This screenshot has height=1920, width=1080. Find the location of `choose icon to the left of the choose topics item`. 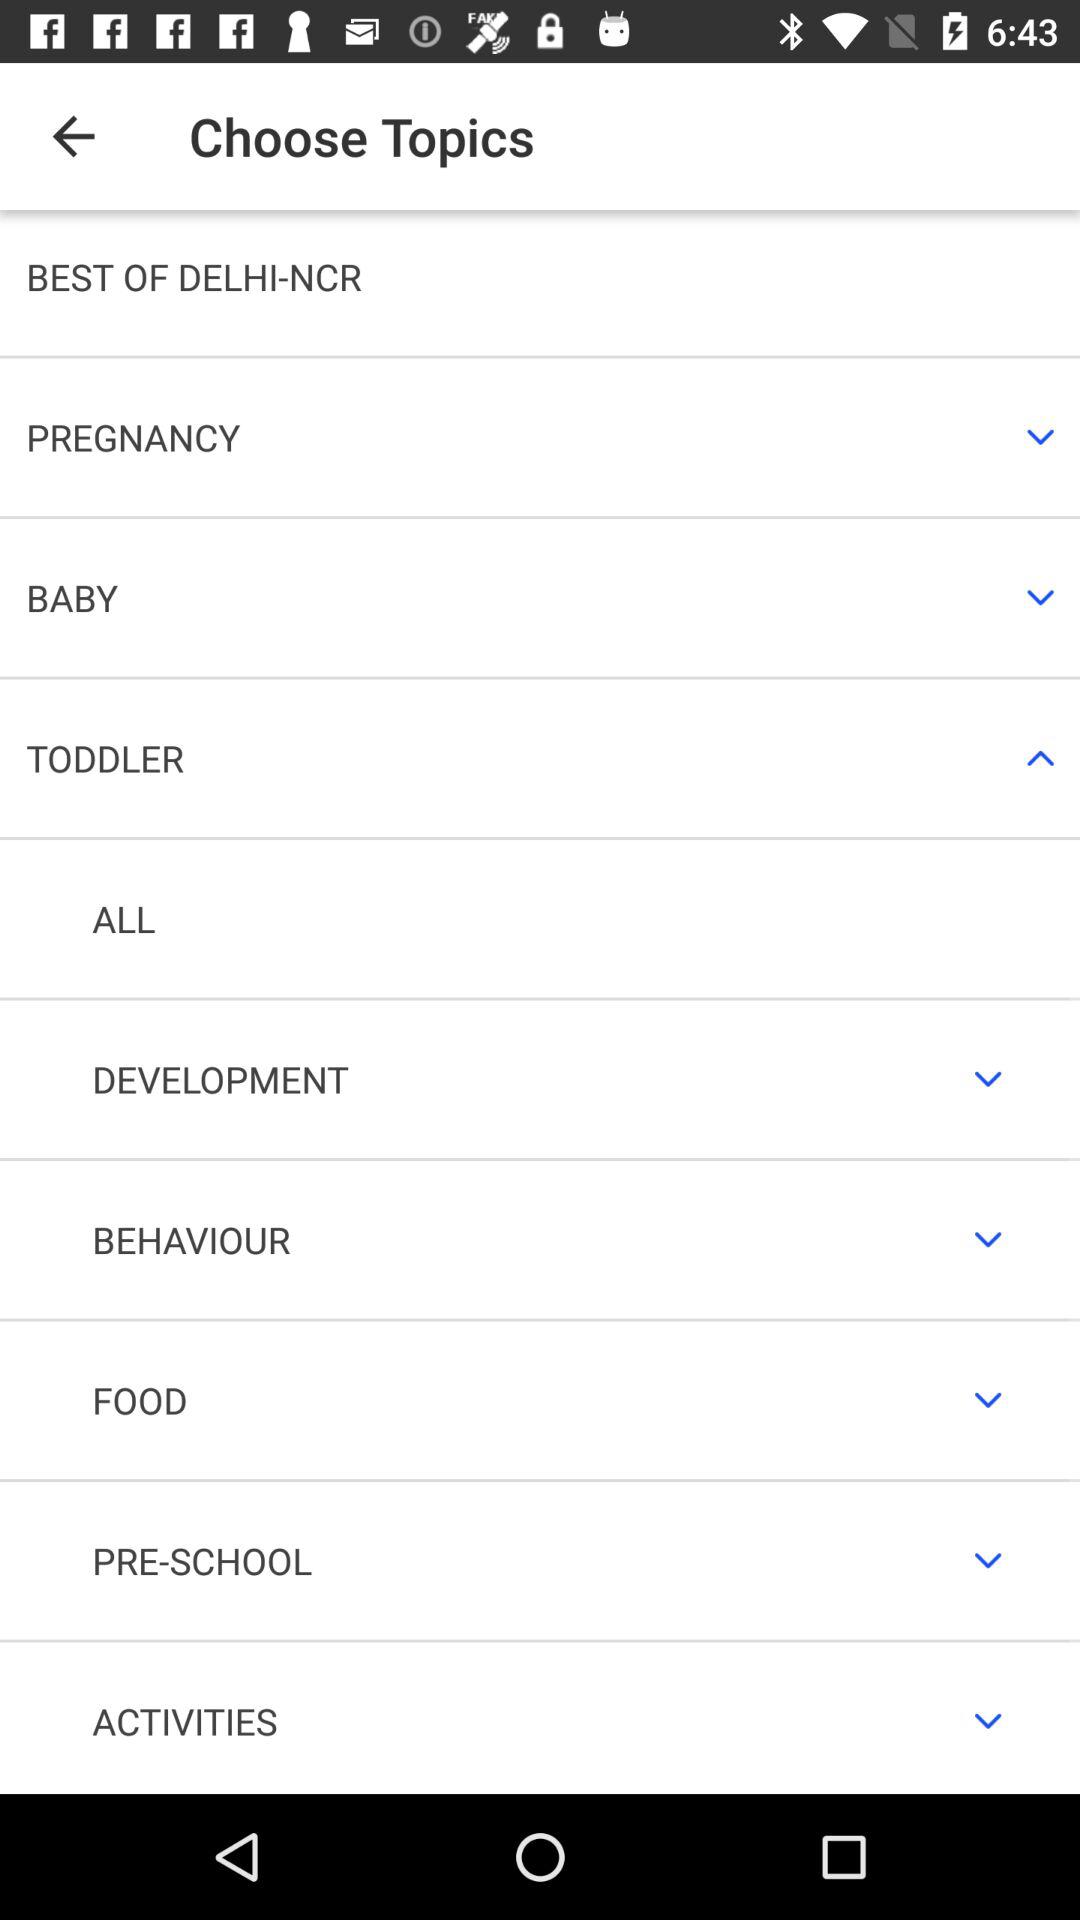

choose icon to the left of the choose topics item is located at coordinates (73, 136).